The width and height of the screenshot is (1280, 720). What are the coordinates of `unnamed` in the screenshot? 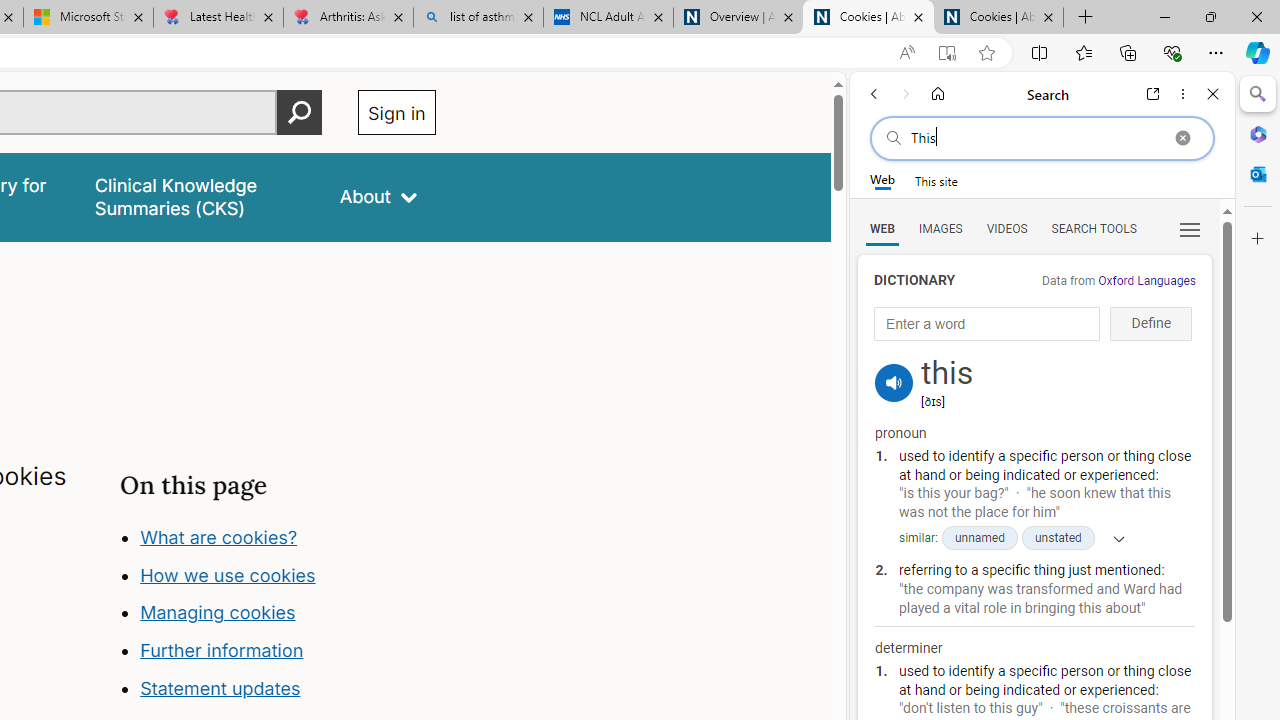 It's located at (978, 538).